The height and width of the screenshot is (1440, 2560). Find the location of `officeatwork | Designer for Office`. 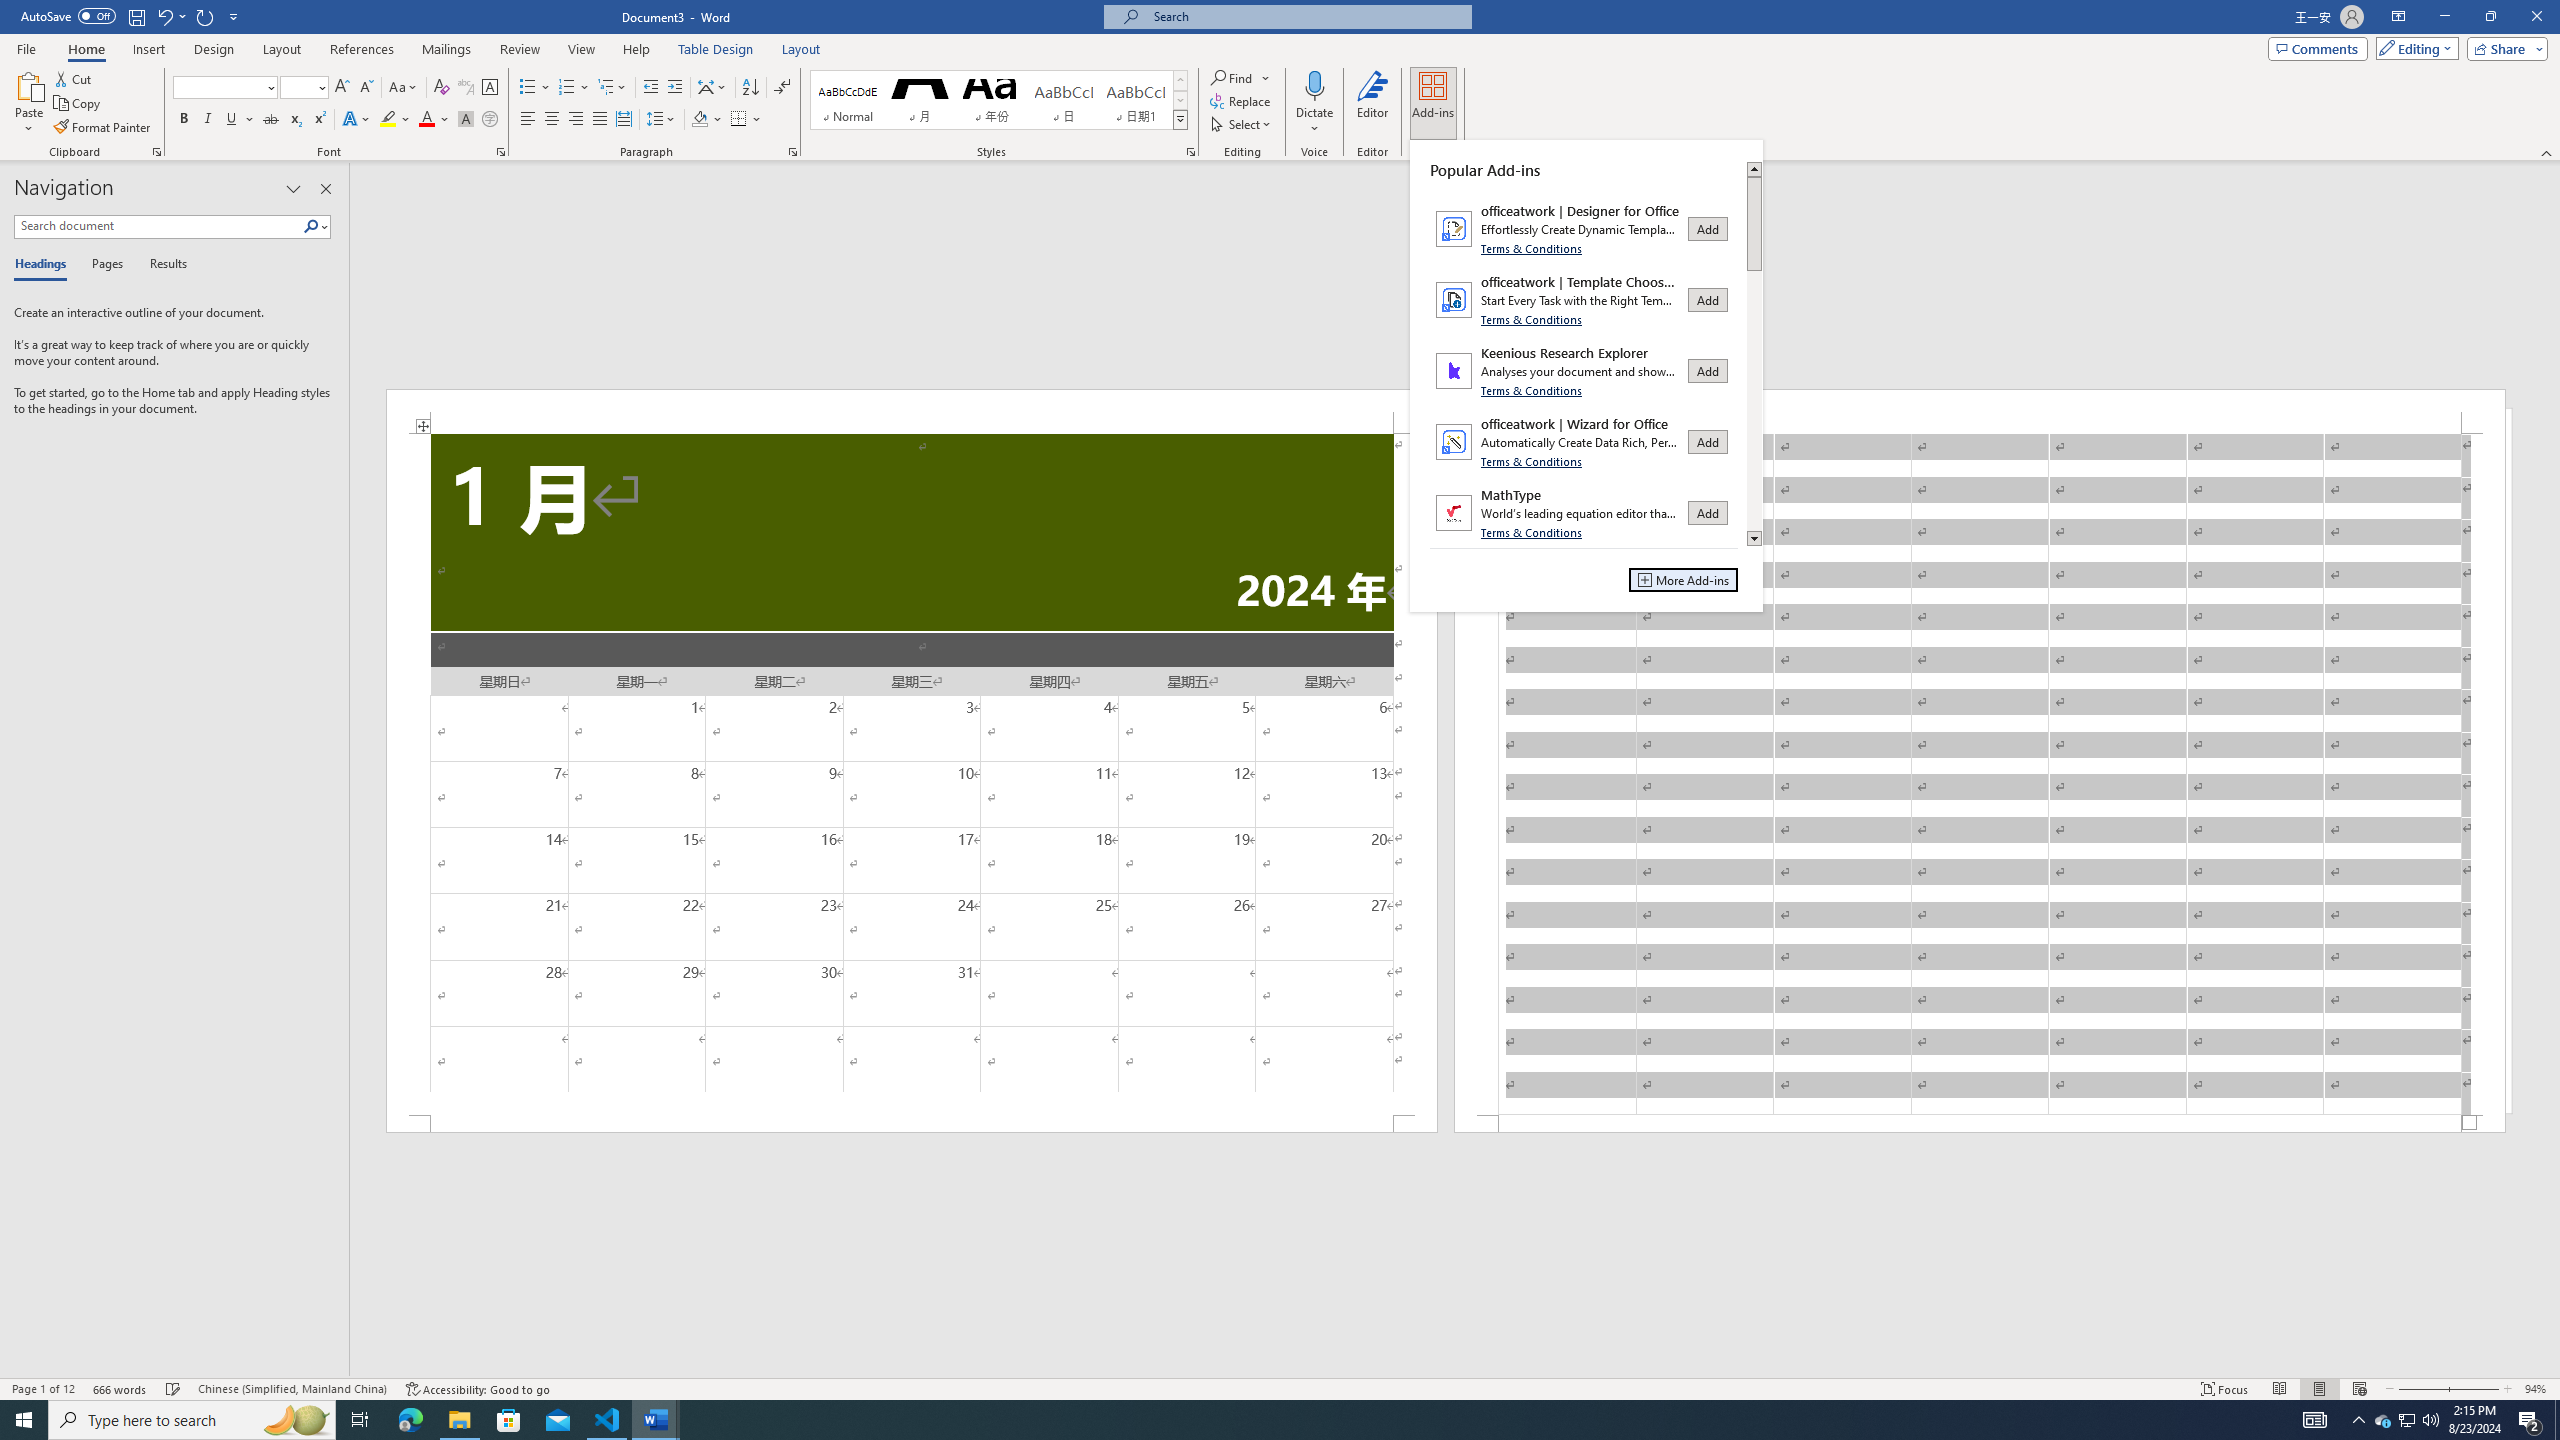

officeatwork | Designer for Office is located at coordinates (1584, 228).